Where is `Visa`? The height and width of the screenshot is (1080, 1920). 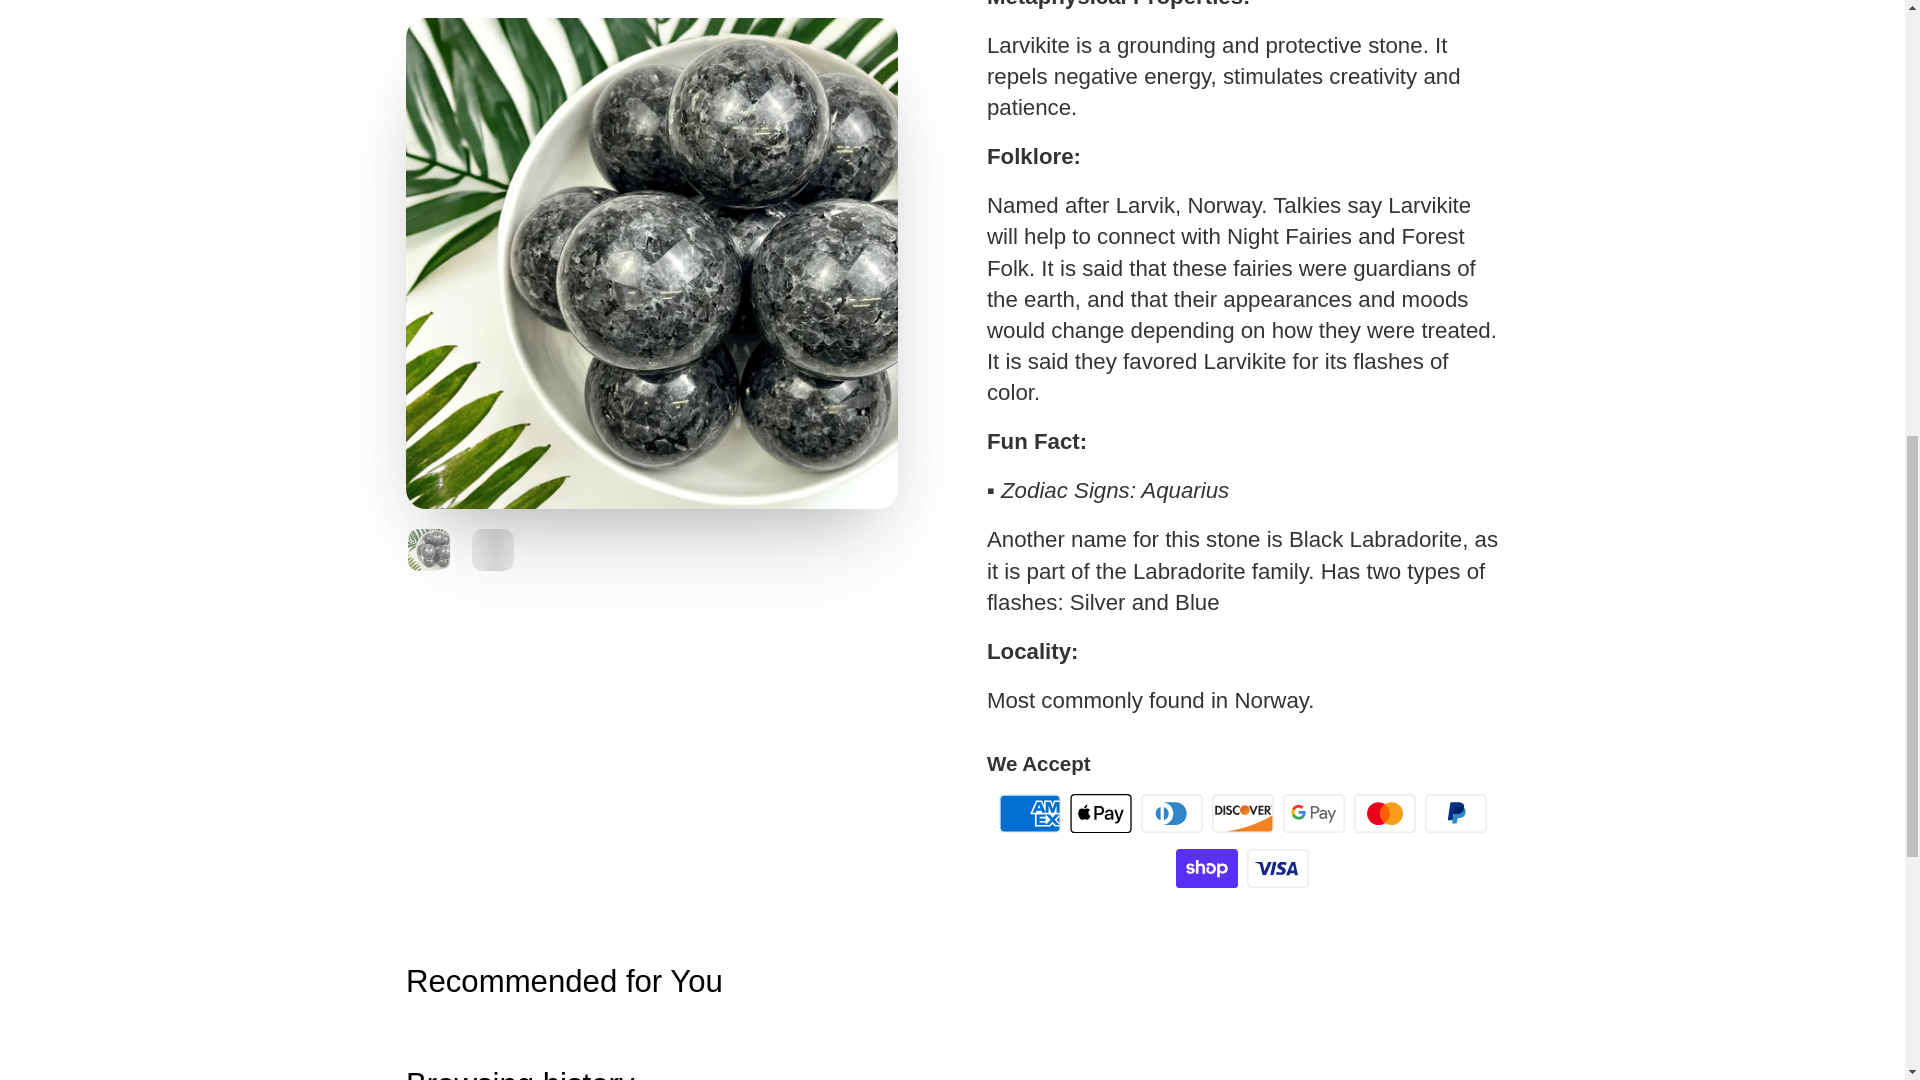
Visa is located at coordinates (1278, 868).